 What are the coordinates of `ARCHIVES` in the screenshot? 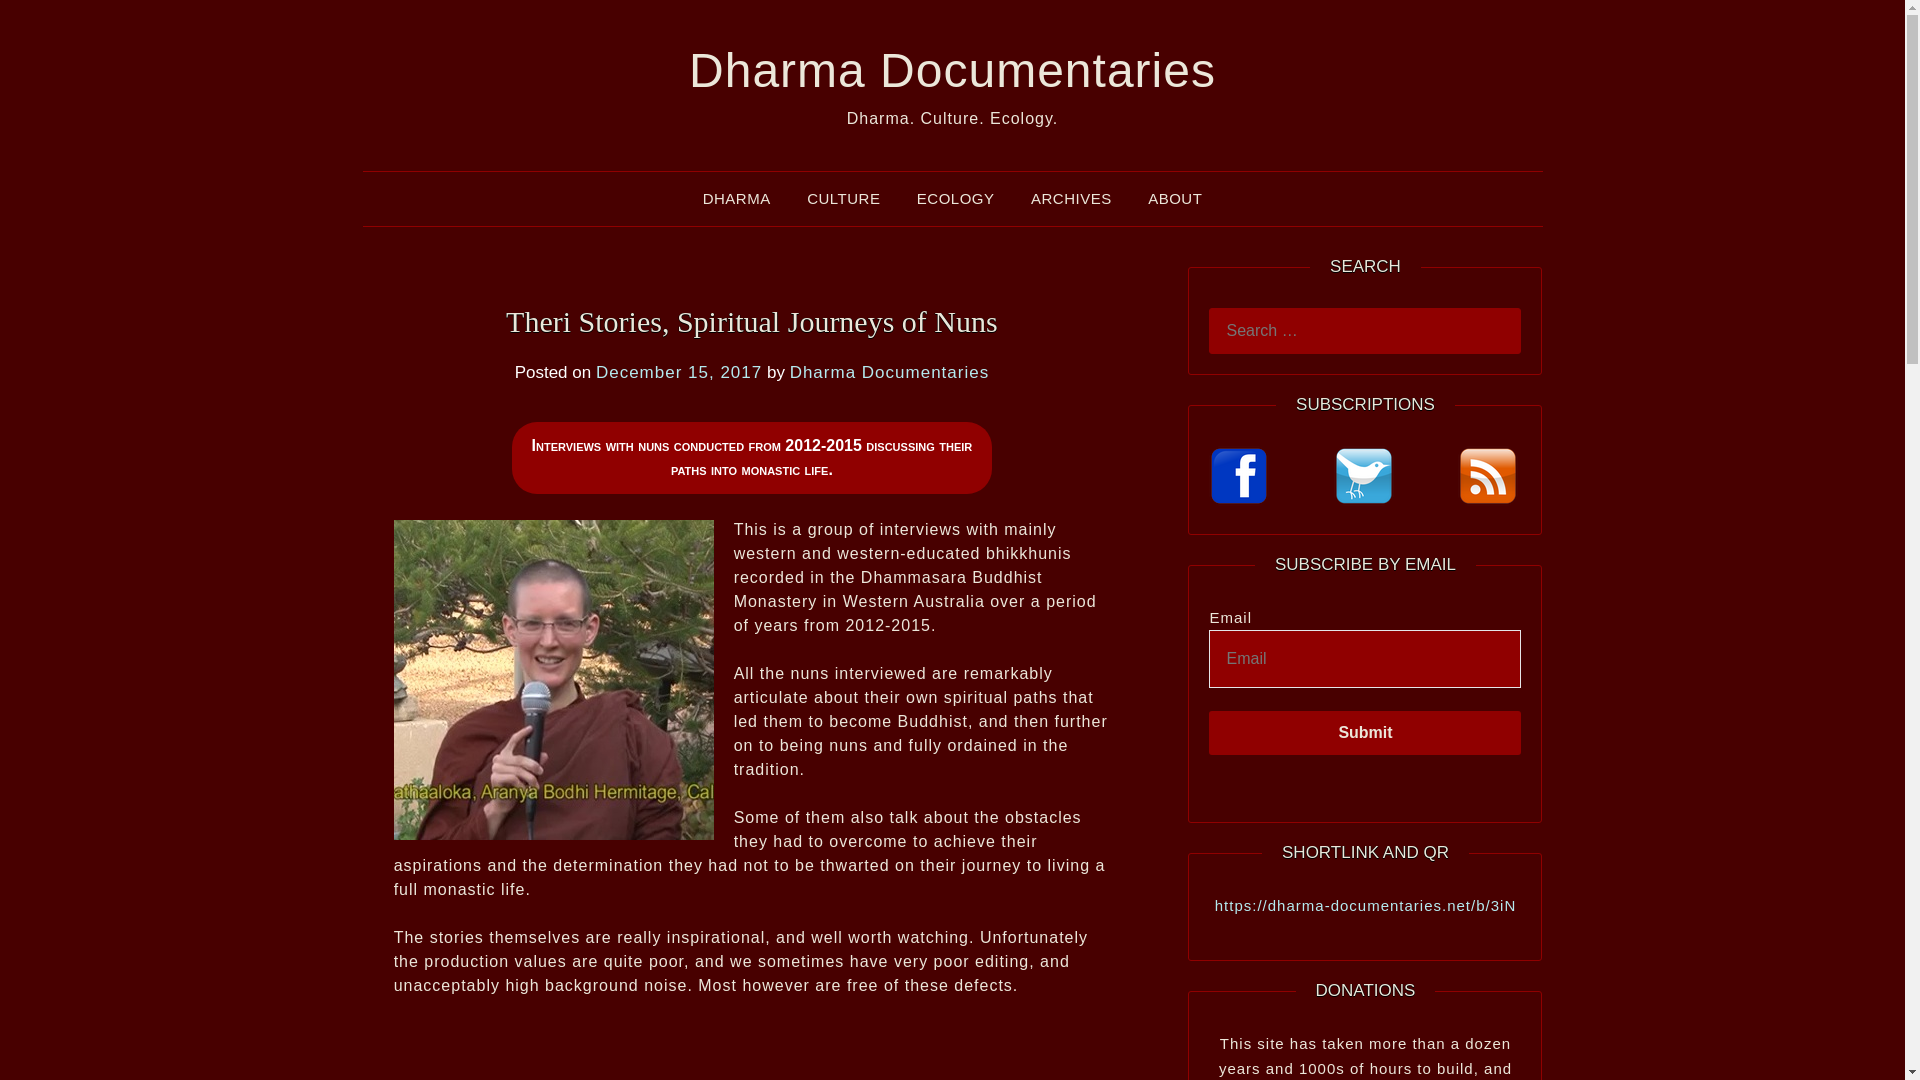 It's located at (1072, 198).